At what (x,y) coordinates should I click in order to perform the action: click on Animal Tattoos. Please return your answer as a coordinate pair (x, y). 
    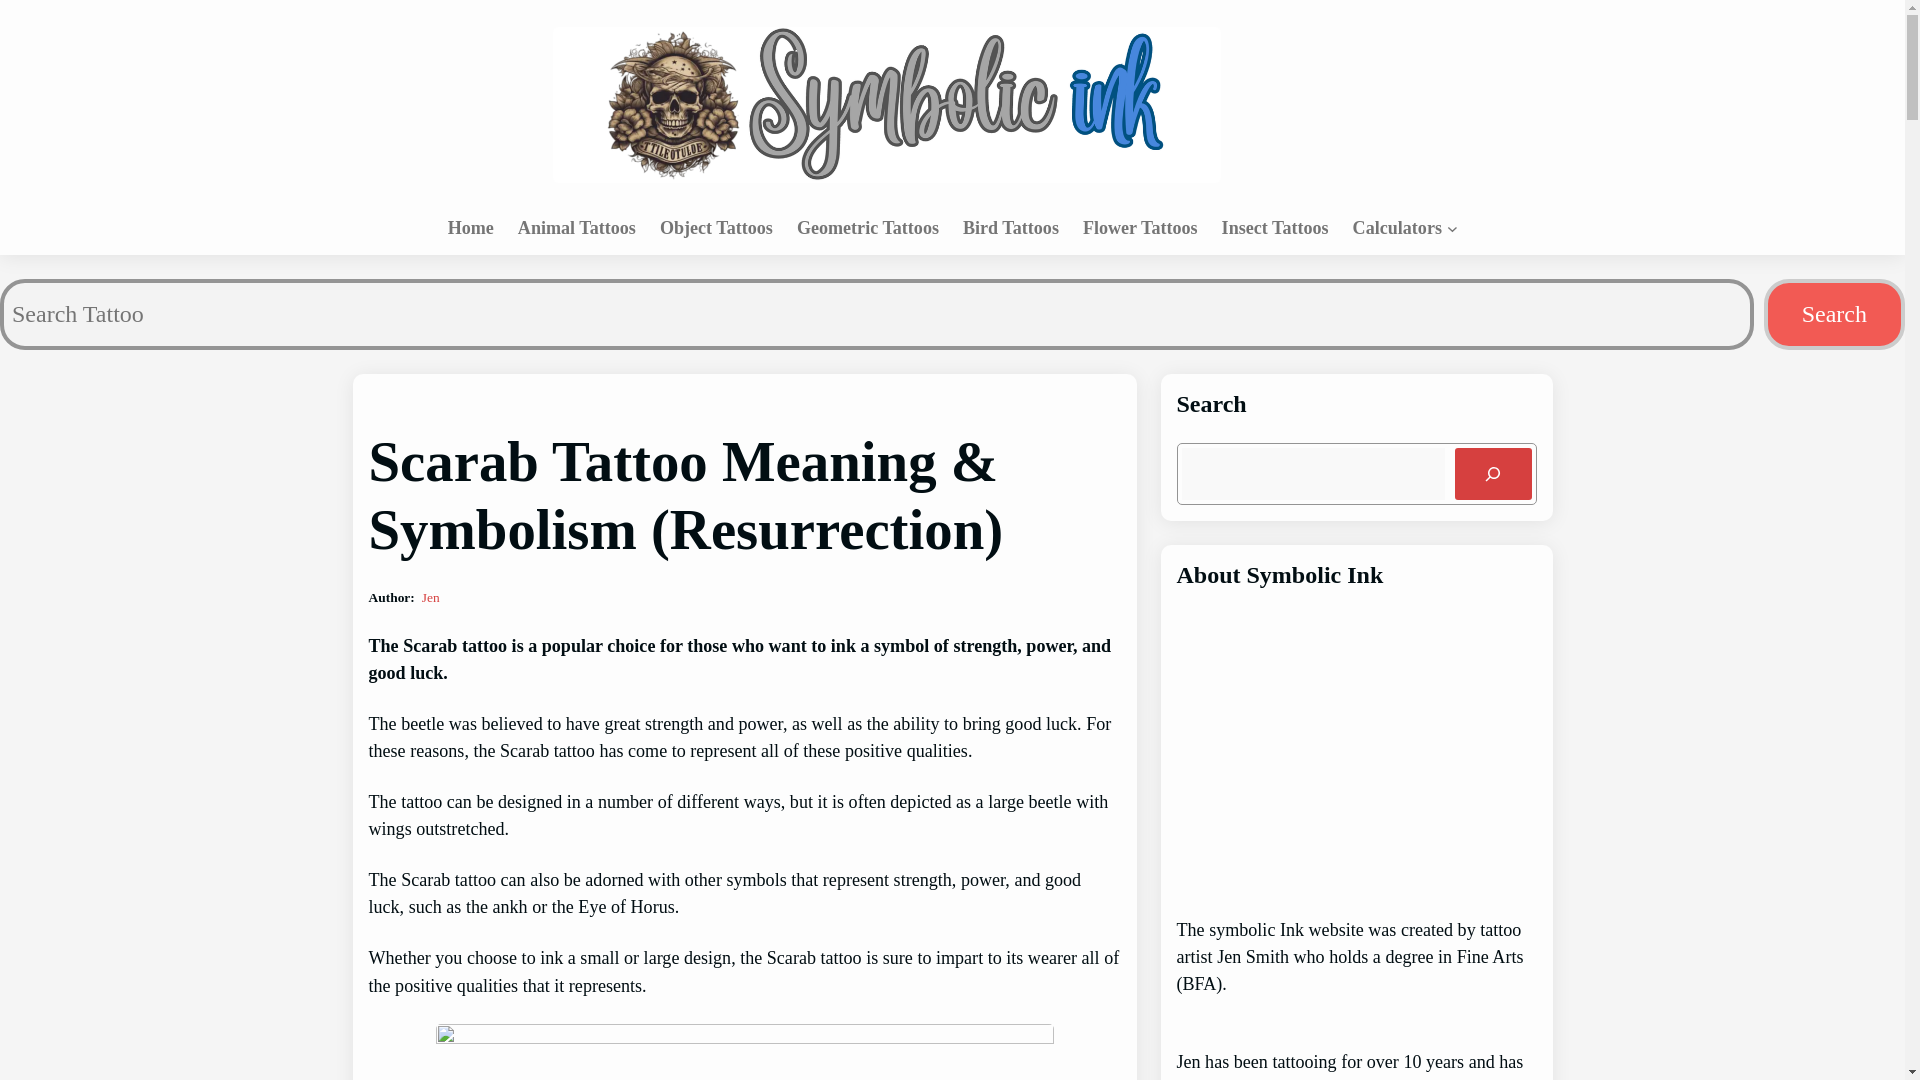
    Looking at the image, I should click on (576, 228).